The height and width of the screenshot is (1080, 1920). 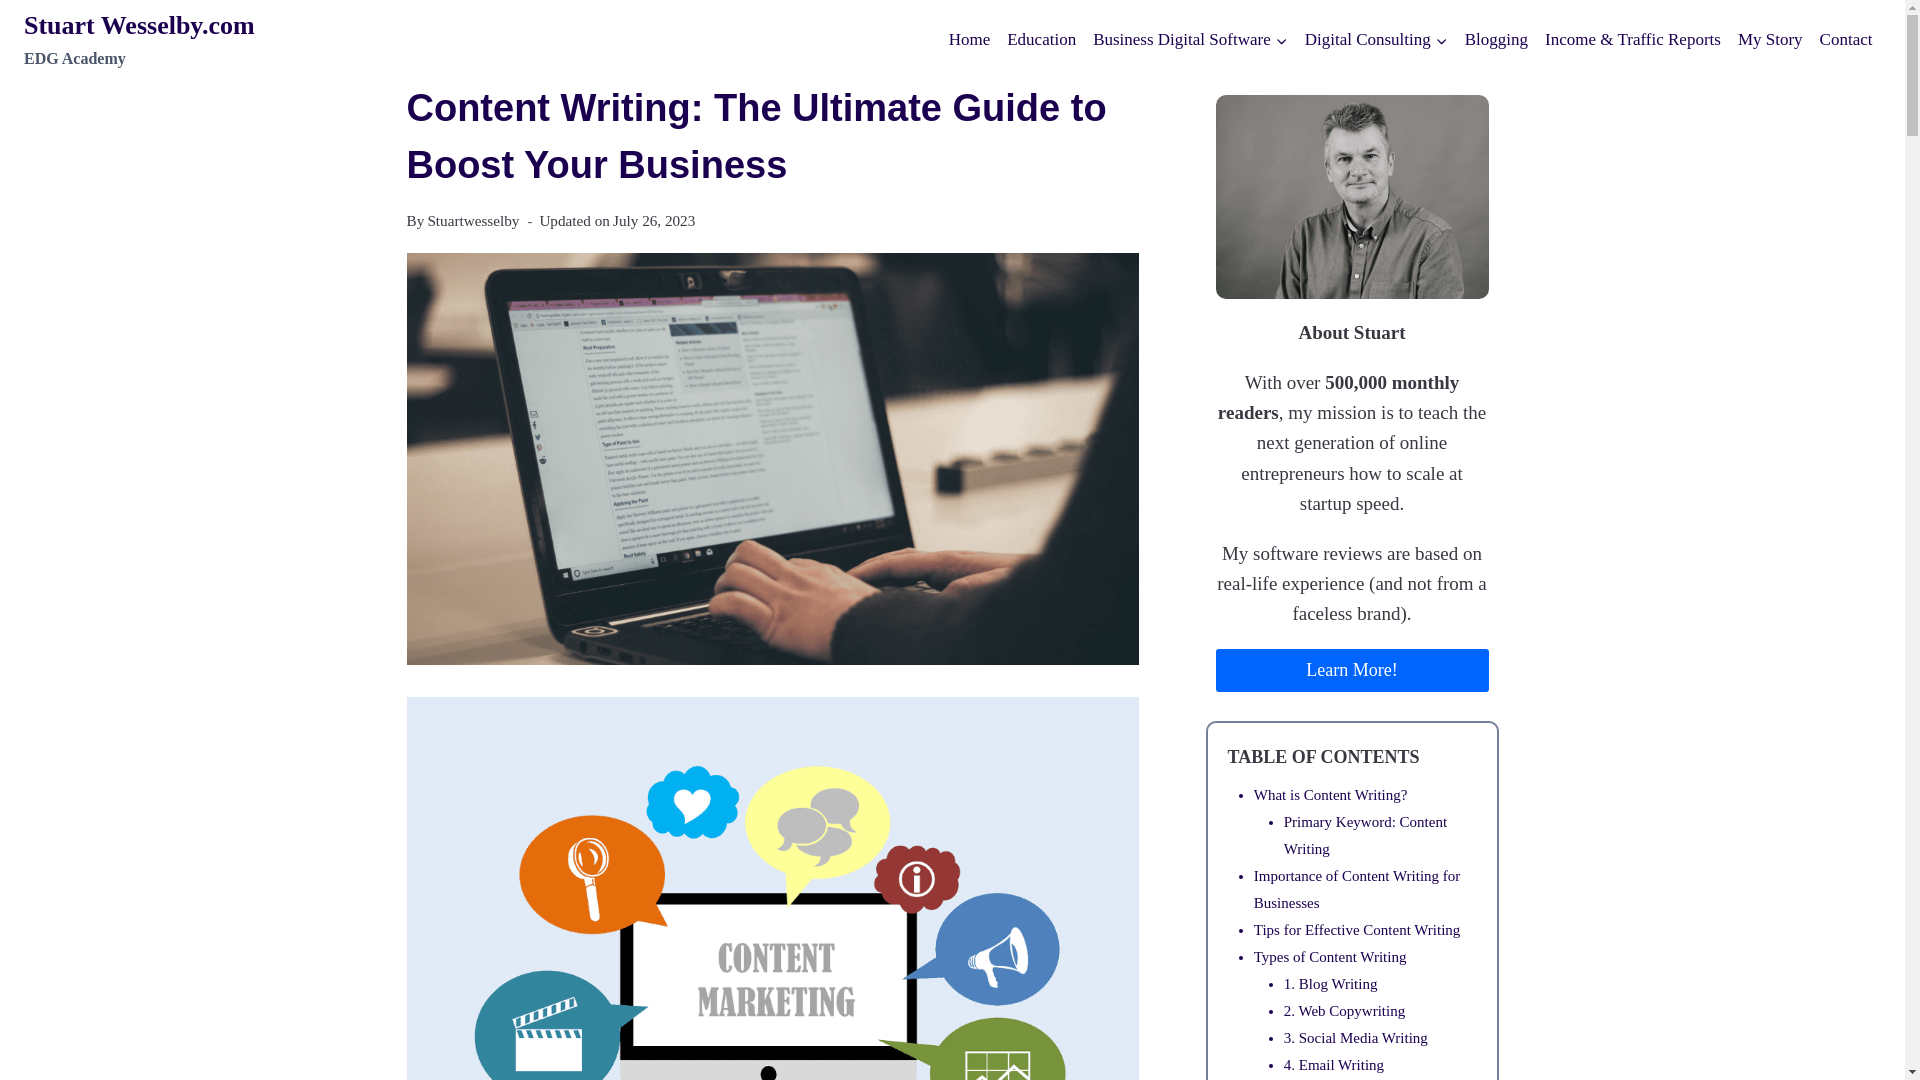 What do you see at coordinates (1376, 40) in the screenshot?
I see `Digital Consulting` at bounding box center [1376, 40].